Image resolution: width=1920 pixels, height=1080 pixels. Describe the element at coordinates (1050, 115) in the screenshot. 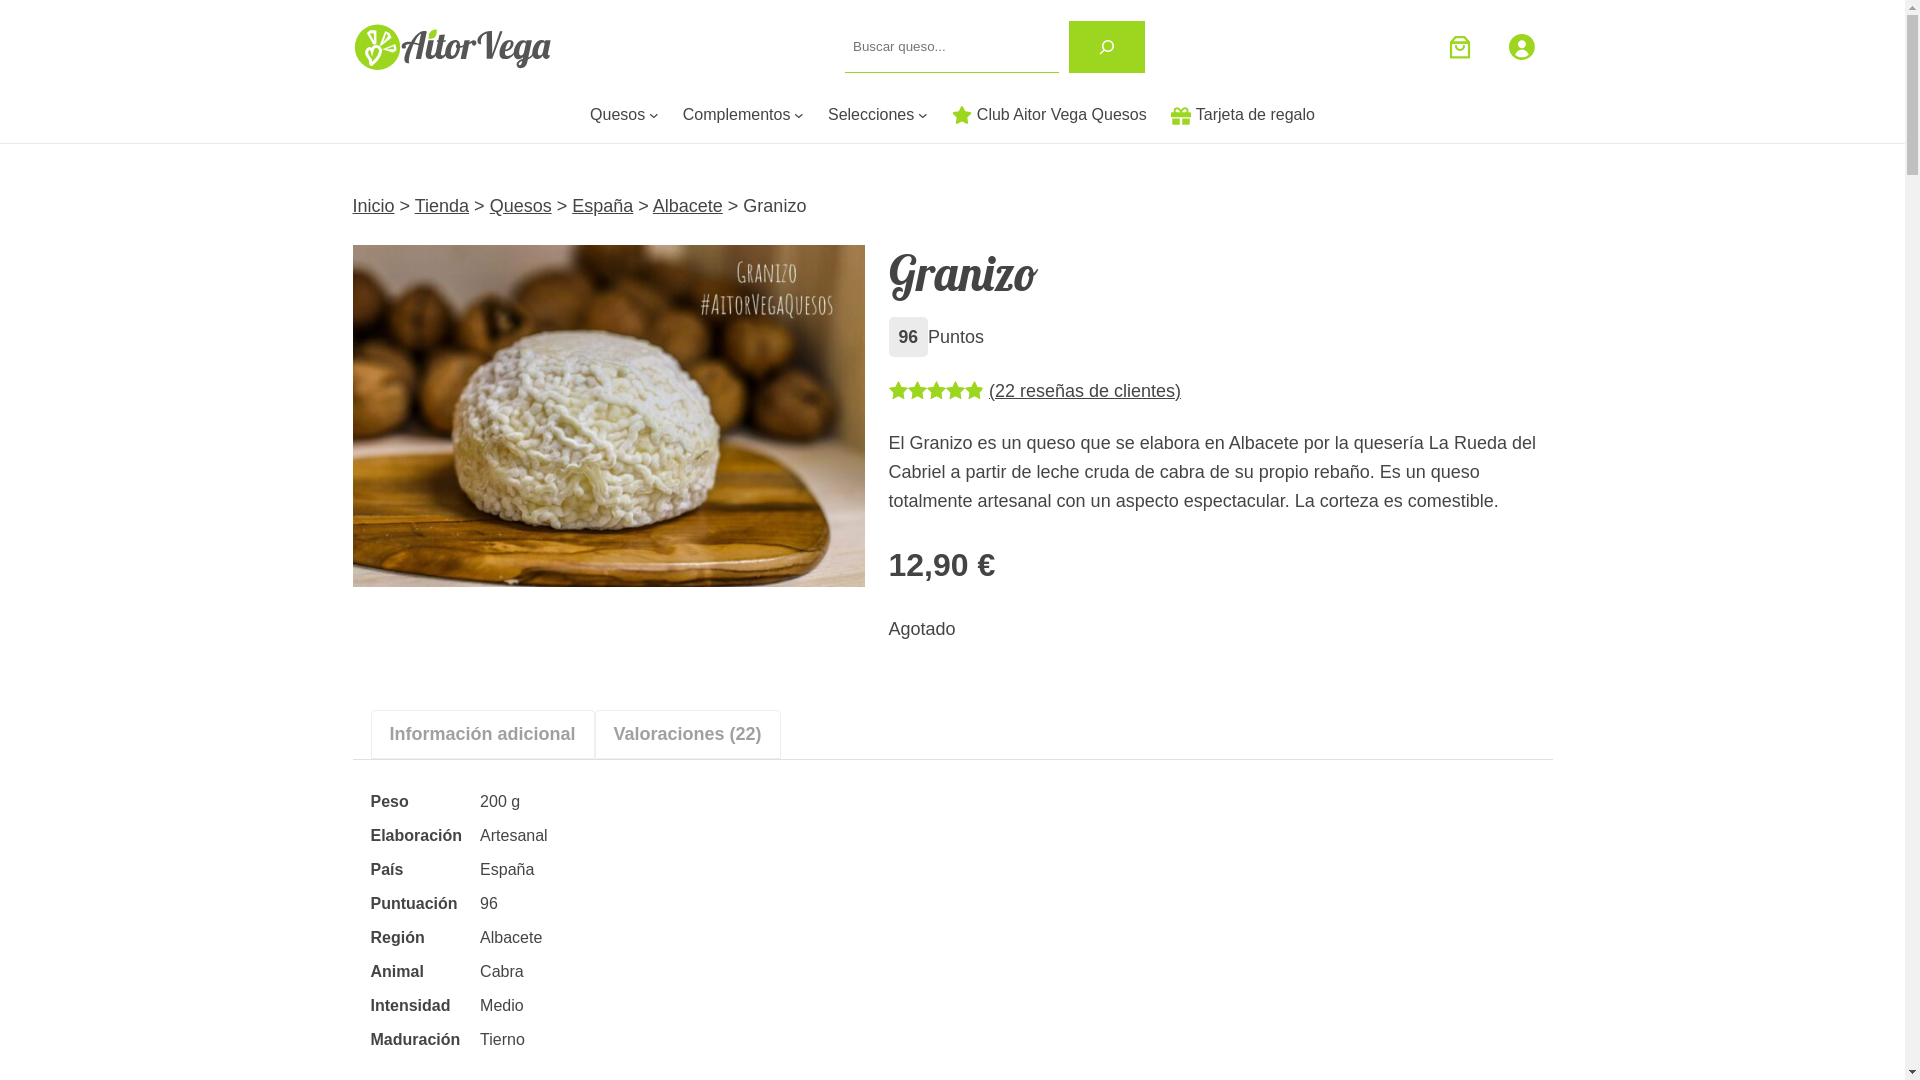

I see `Club Aitor Vega Quesos` at that location.